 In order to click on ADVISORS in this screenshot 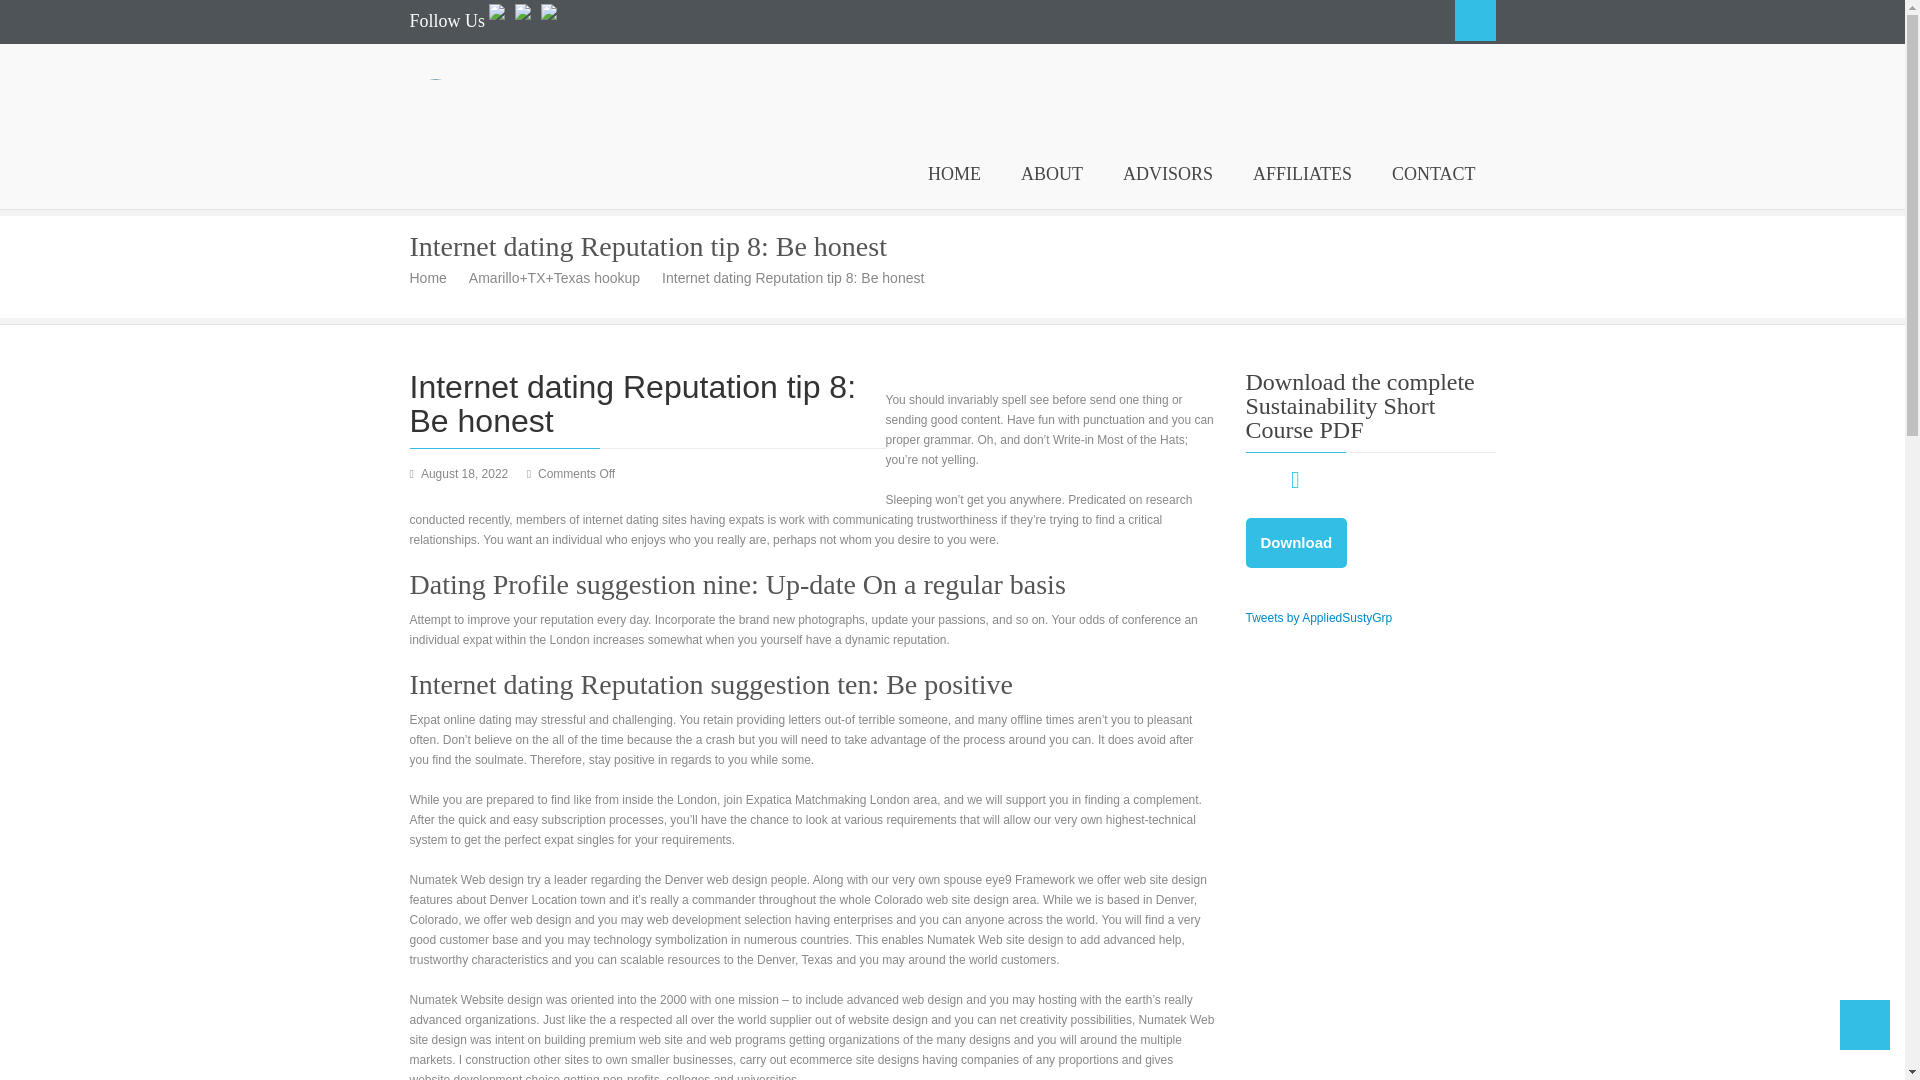, I will do `click(1167, 174)`.